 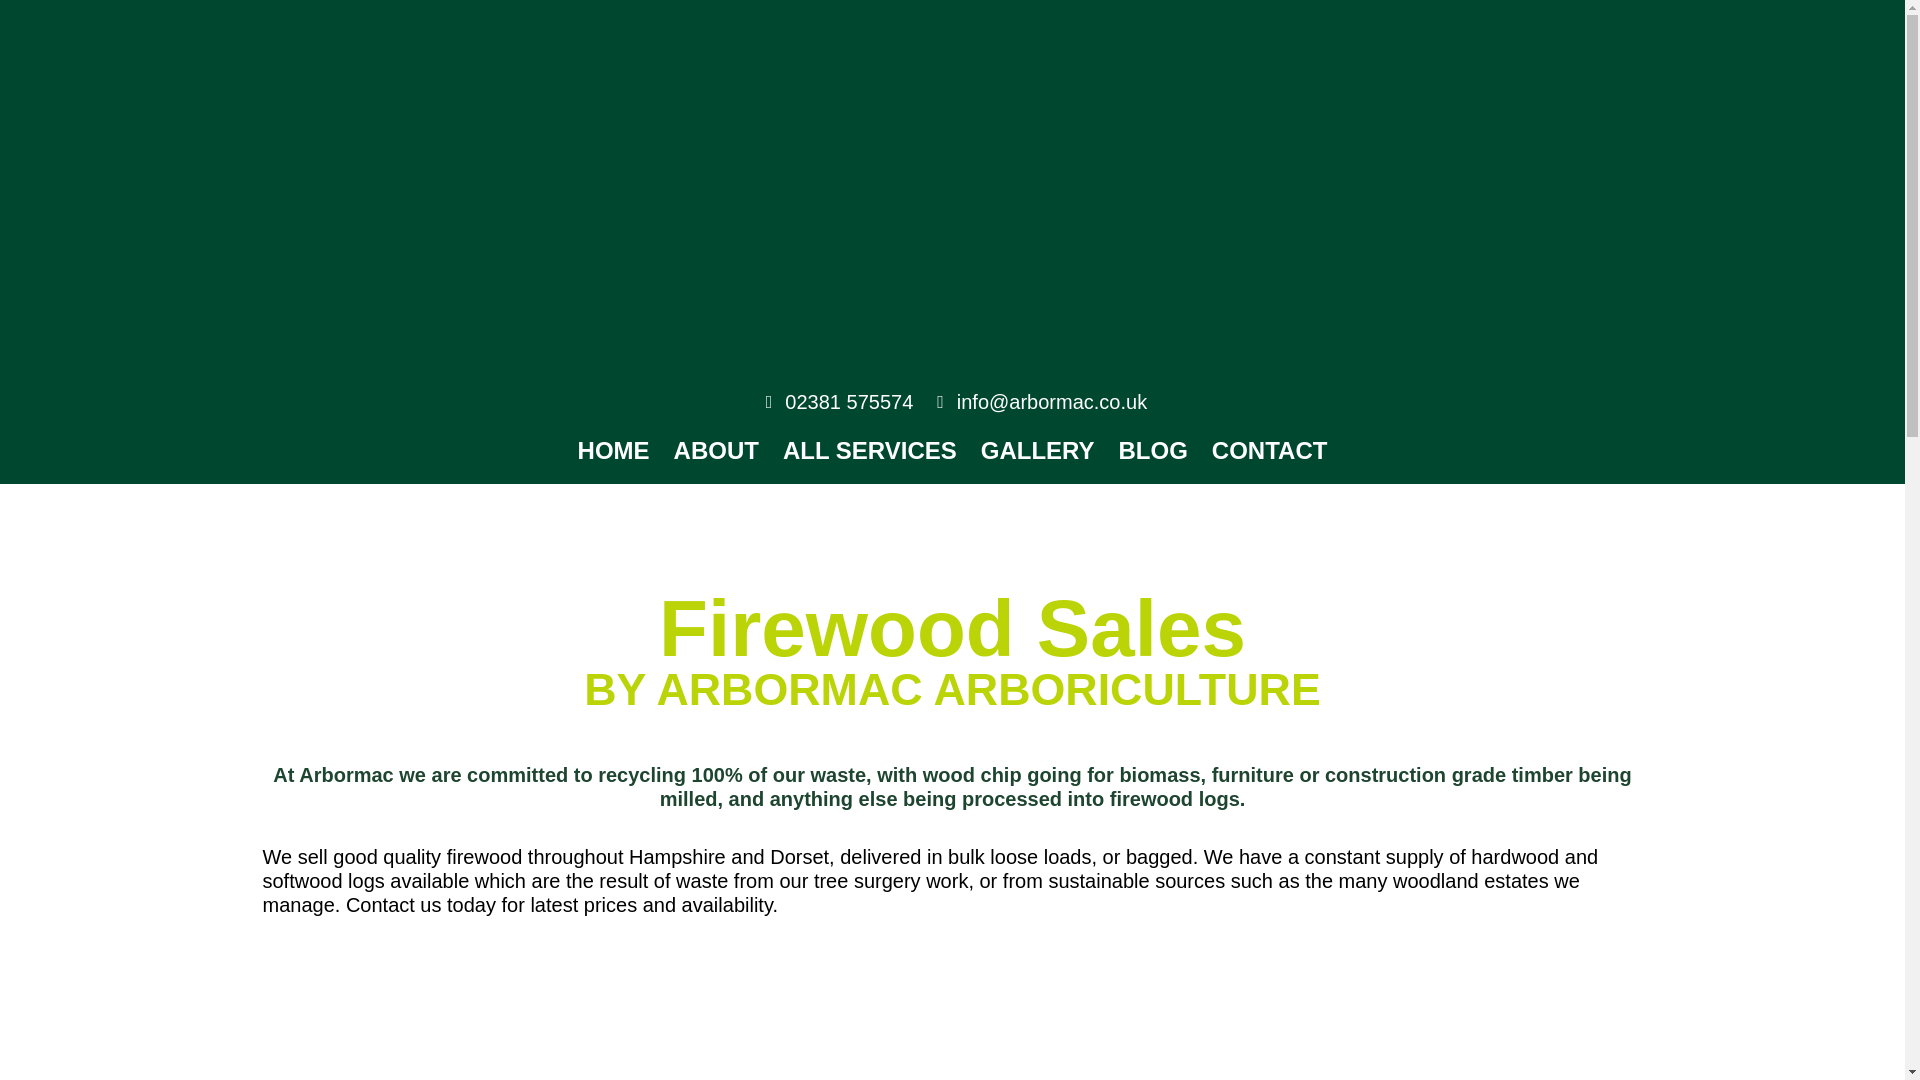 I want to click on CONTACT, so click(x=1270, y=450).